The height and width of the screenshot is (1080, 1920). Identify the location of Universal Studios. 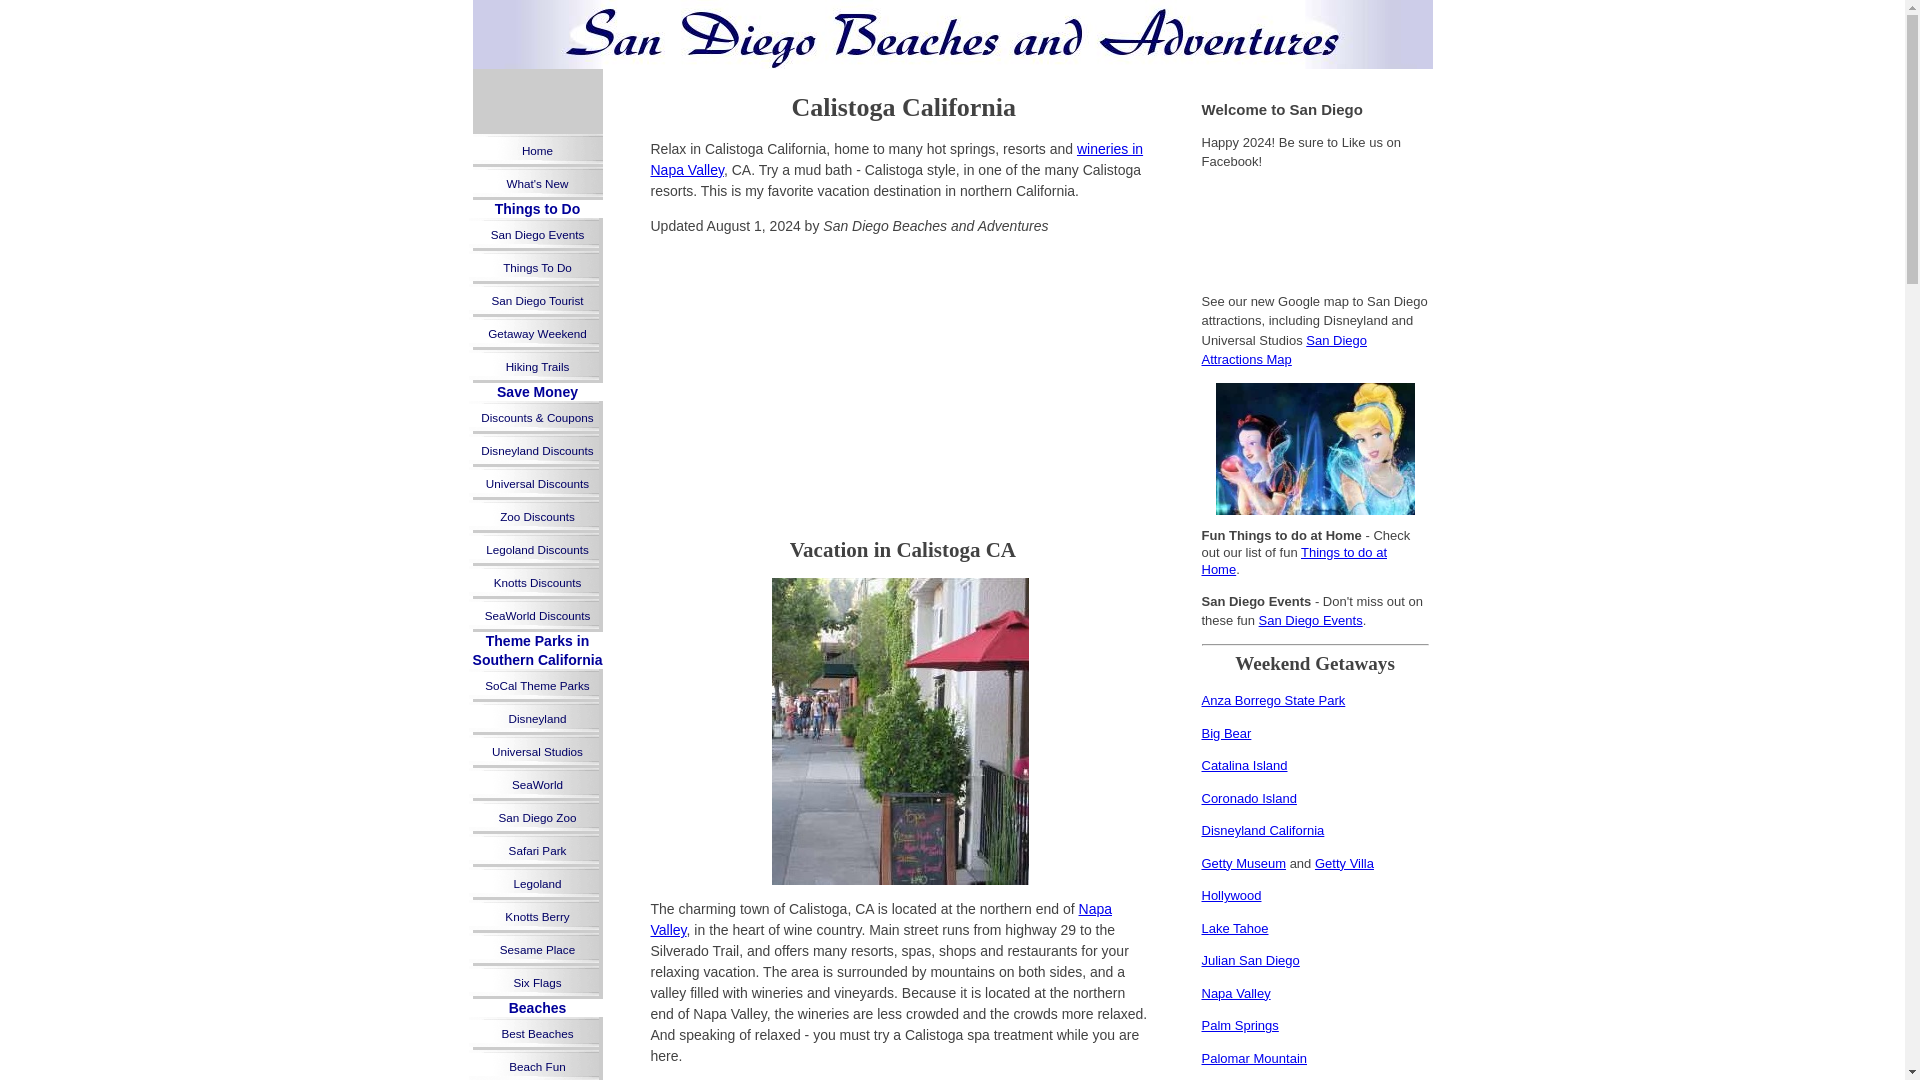
(537, 751).